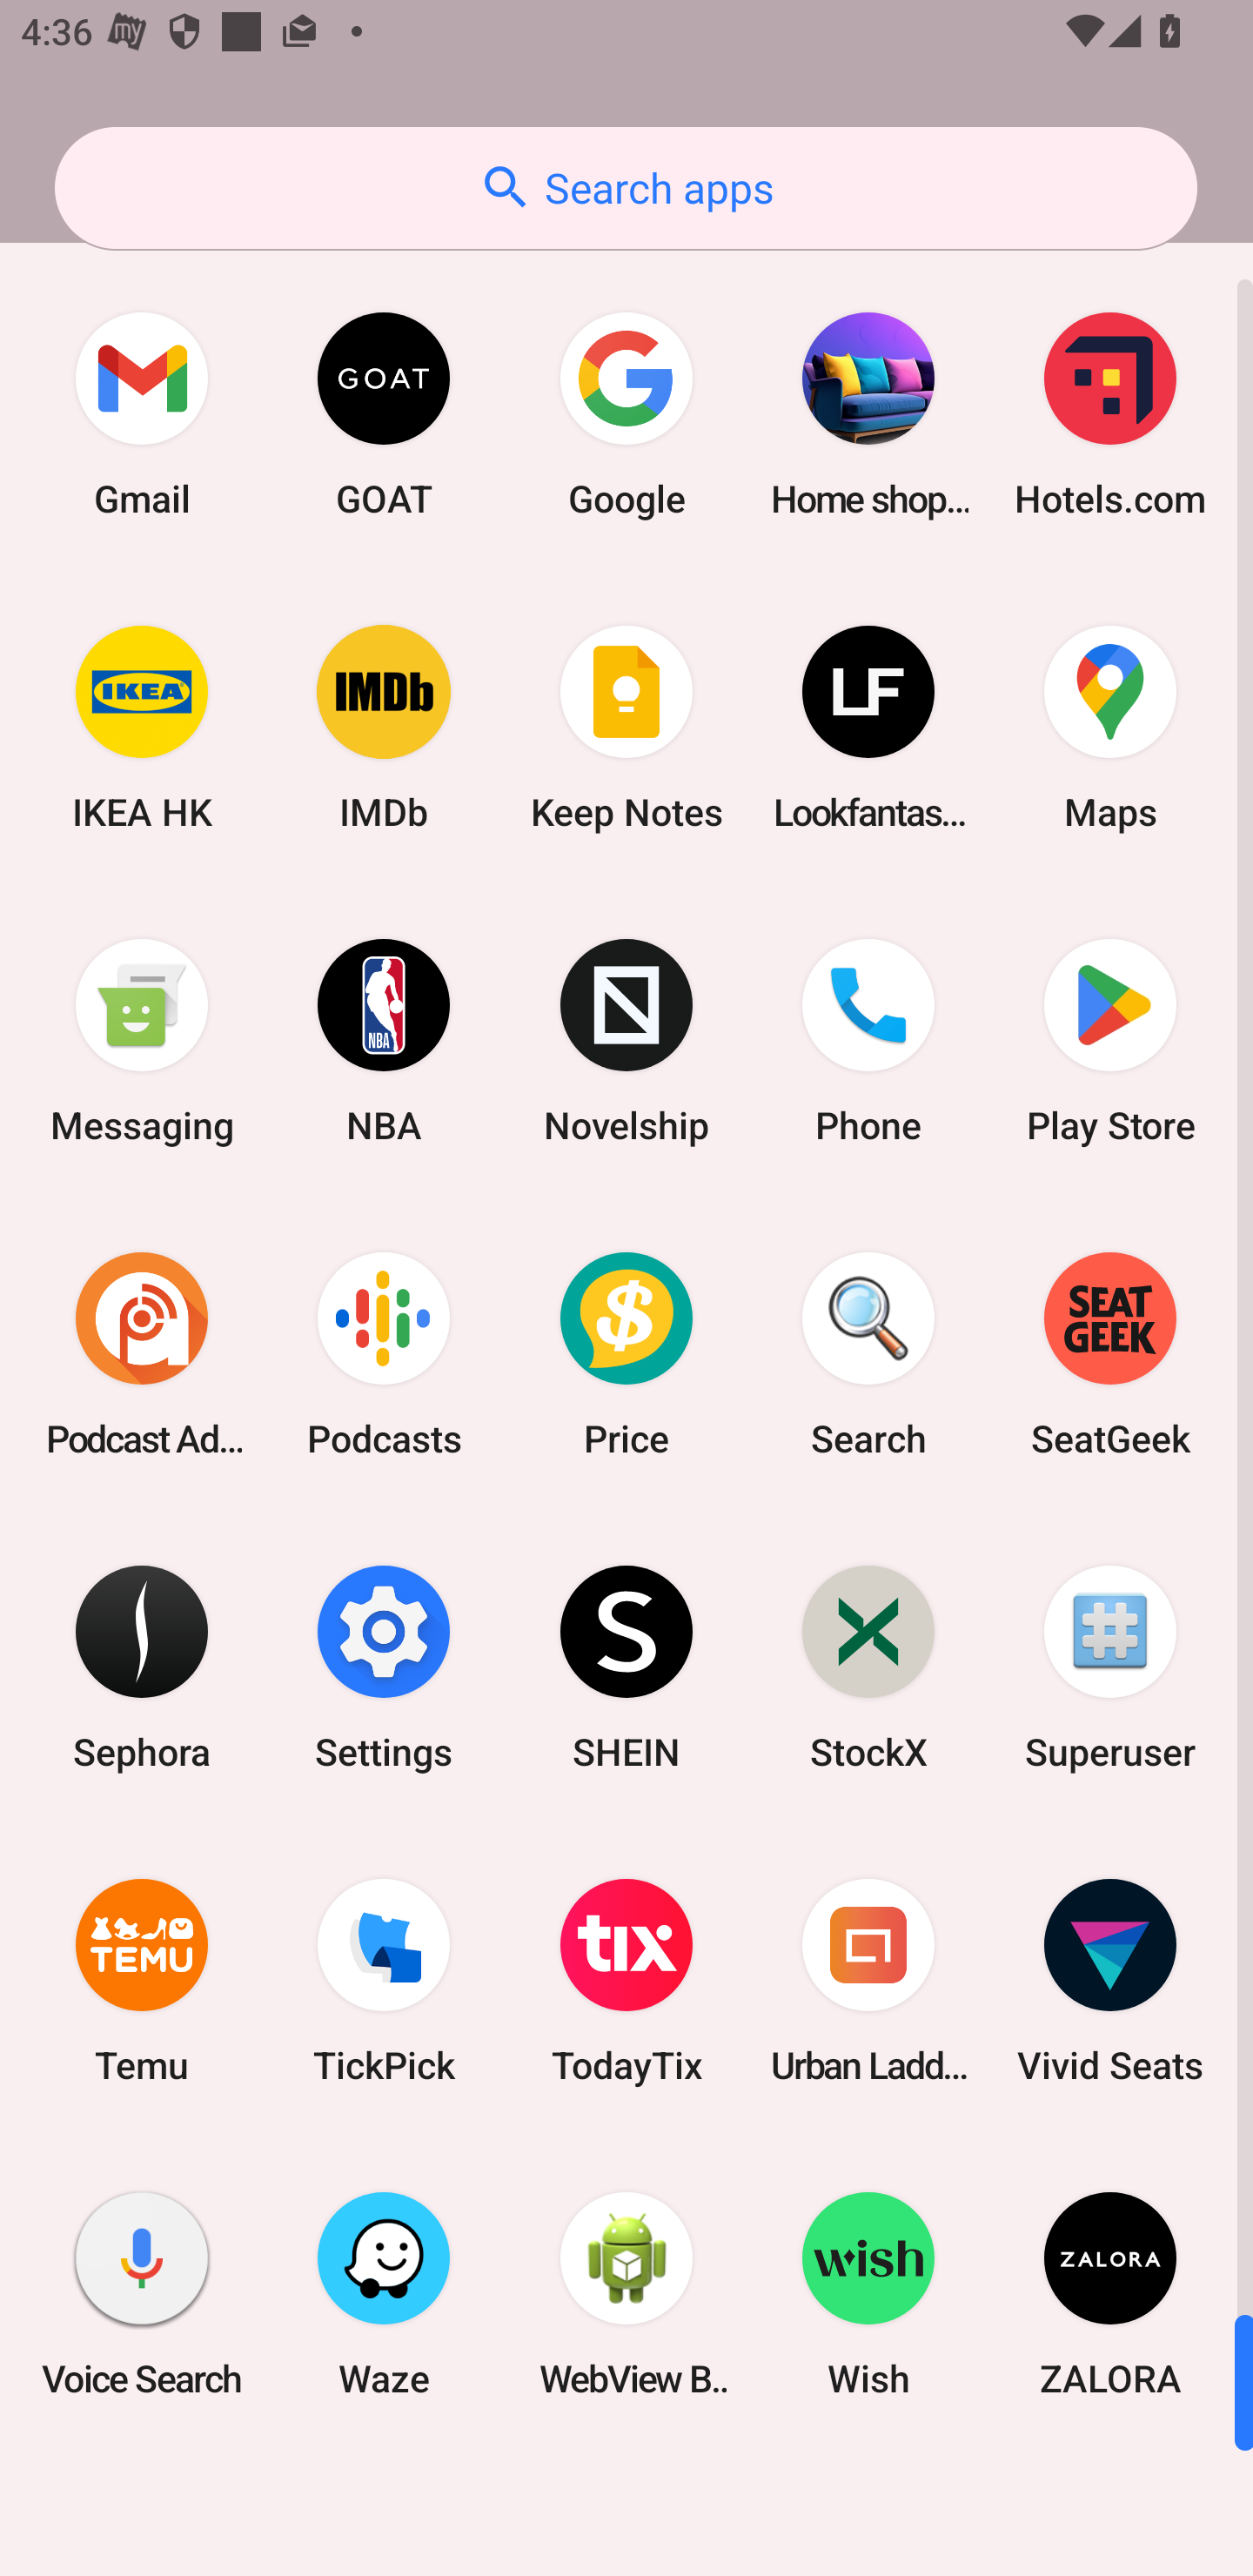  Describe the element at coordinates (868, 728) in the screenshot. I see `Lookfantastic` at that location.